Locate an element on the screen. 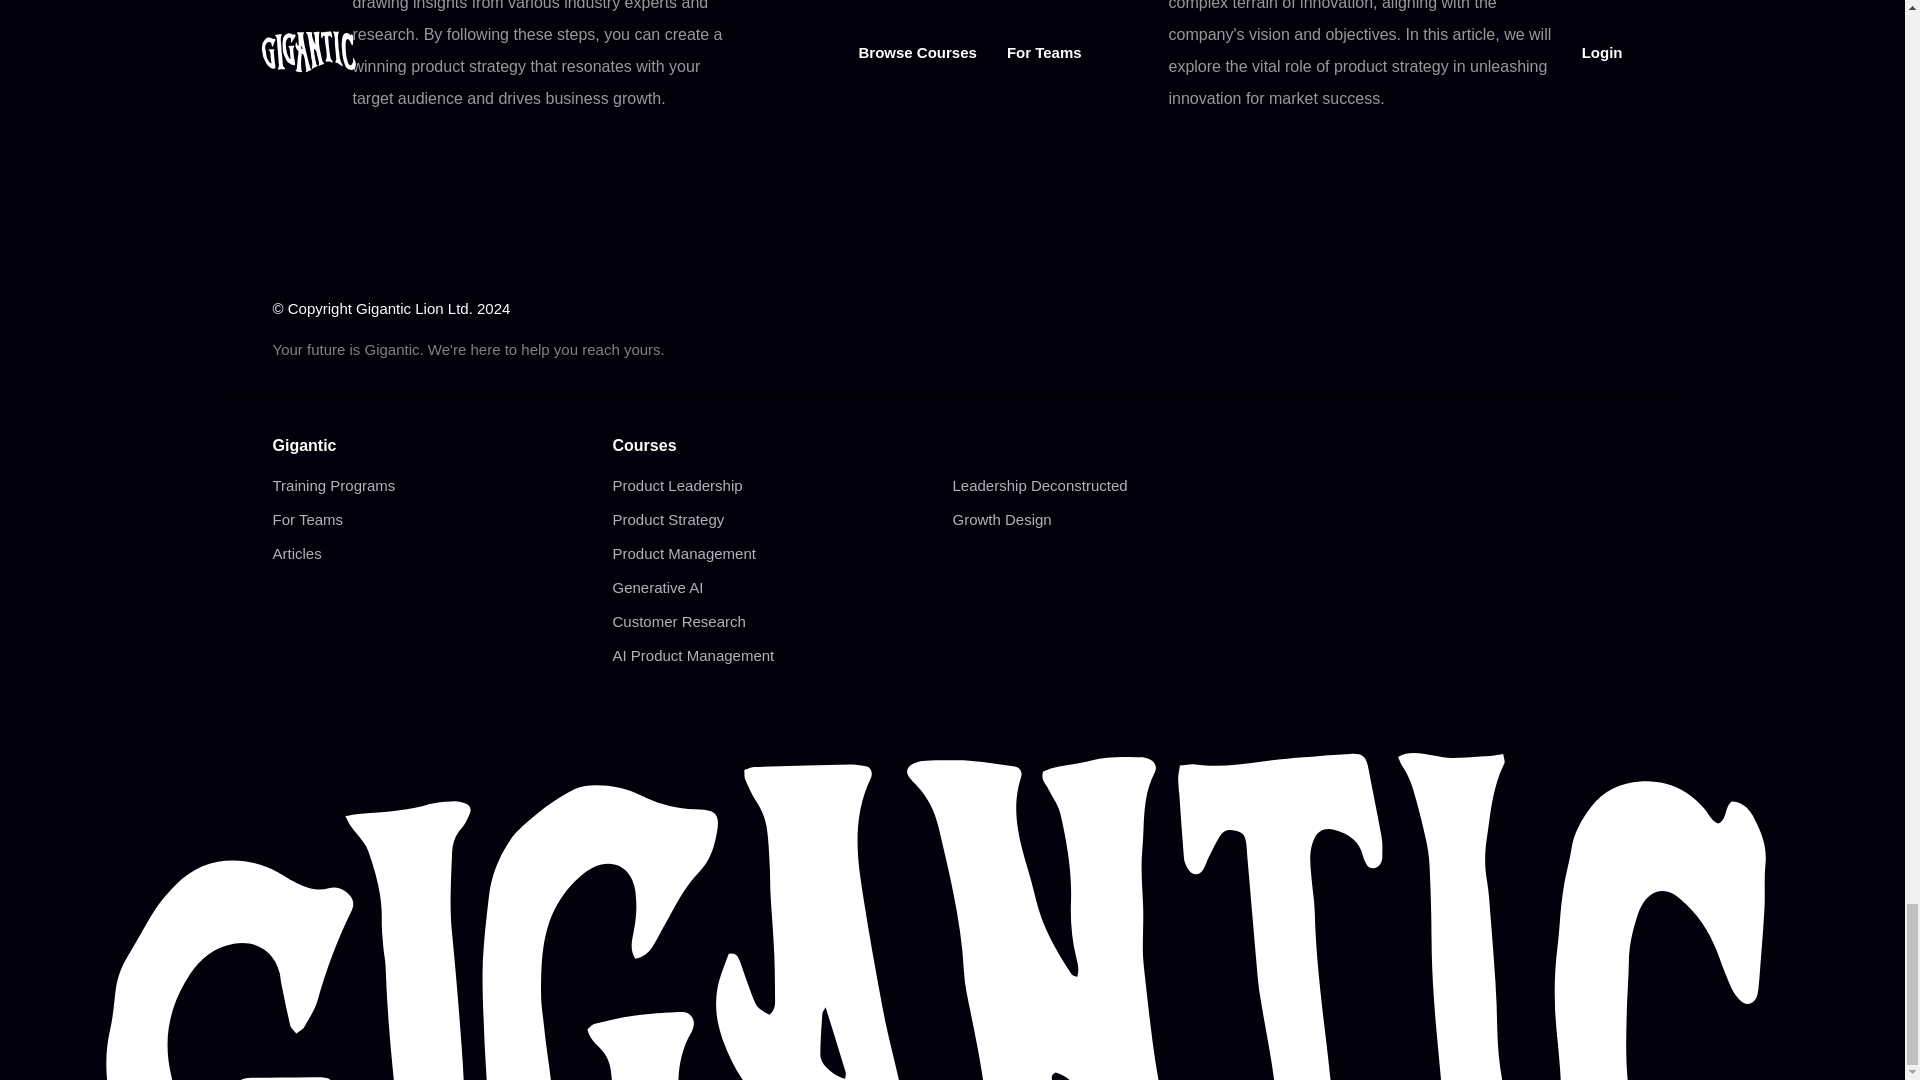  AI Product Management is located at coordinates (692, 655).